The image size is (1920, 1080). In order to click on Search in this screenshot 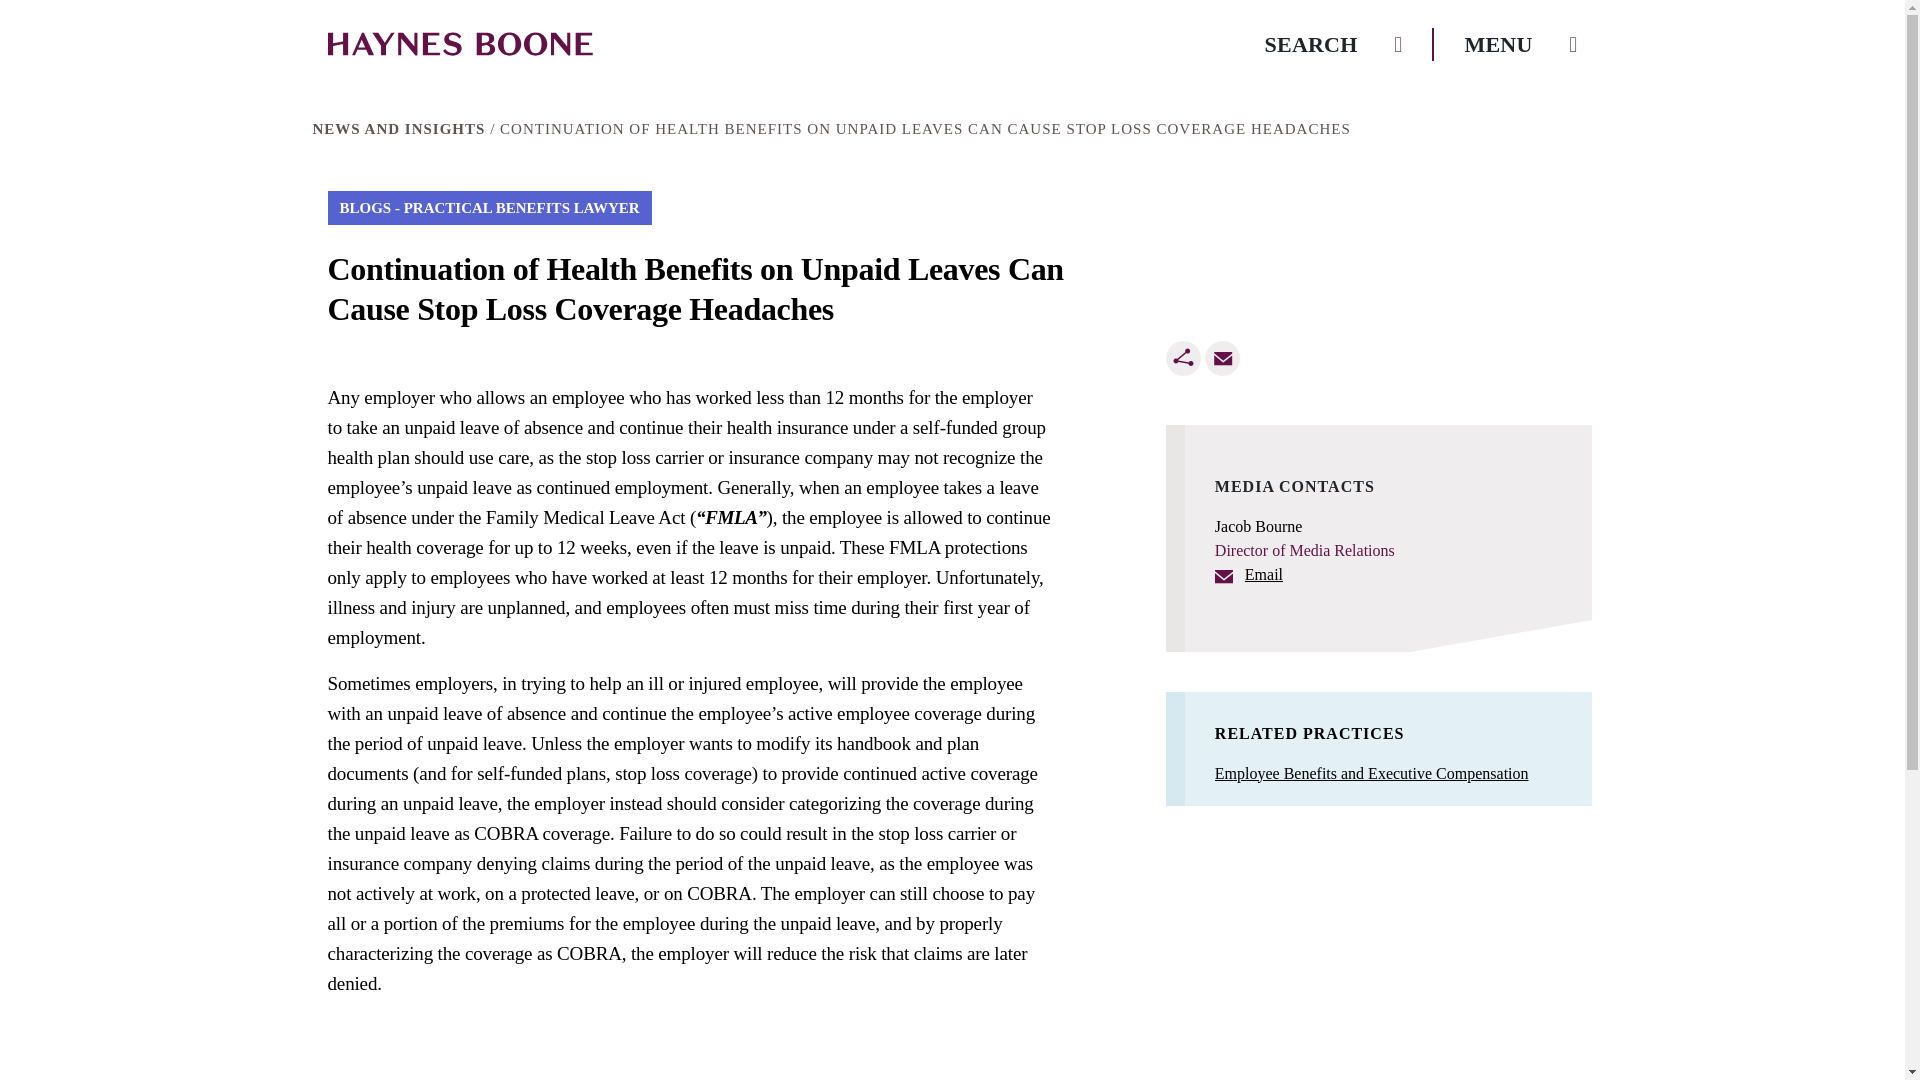, I will do `click(1334, 44)`.